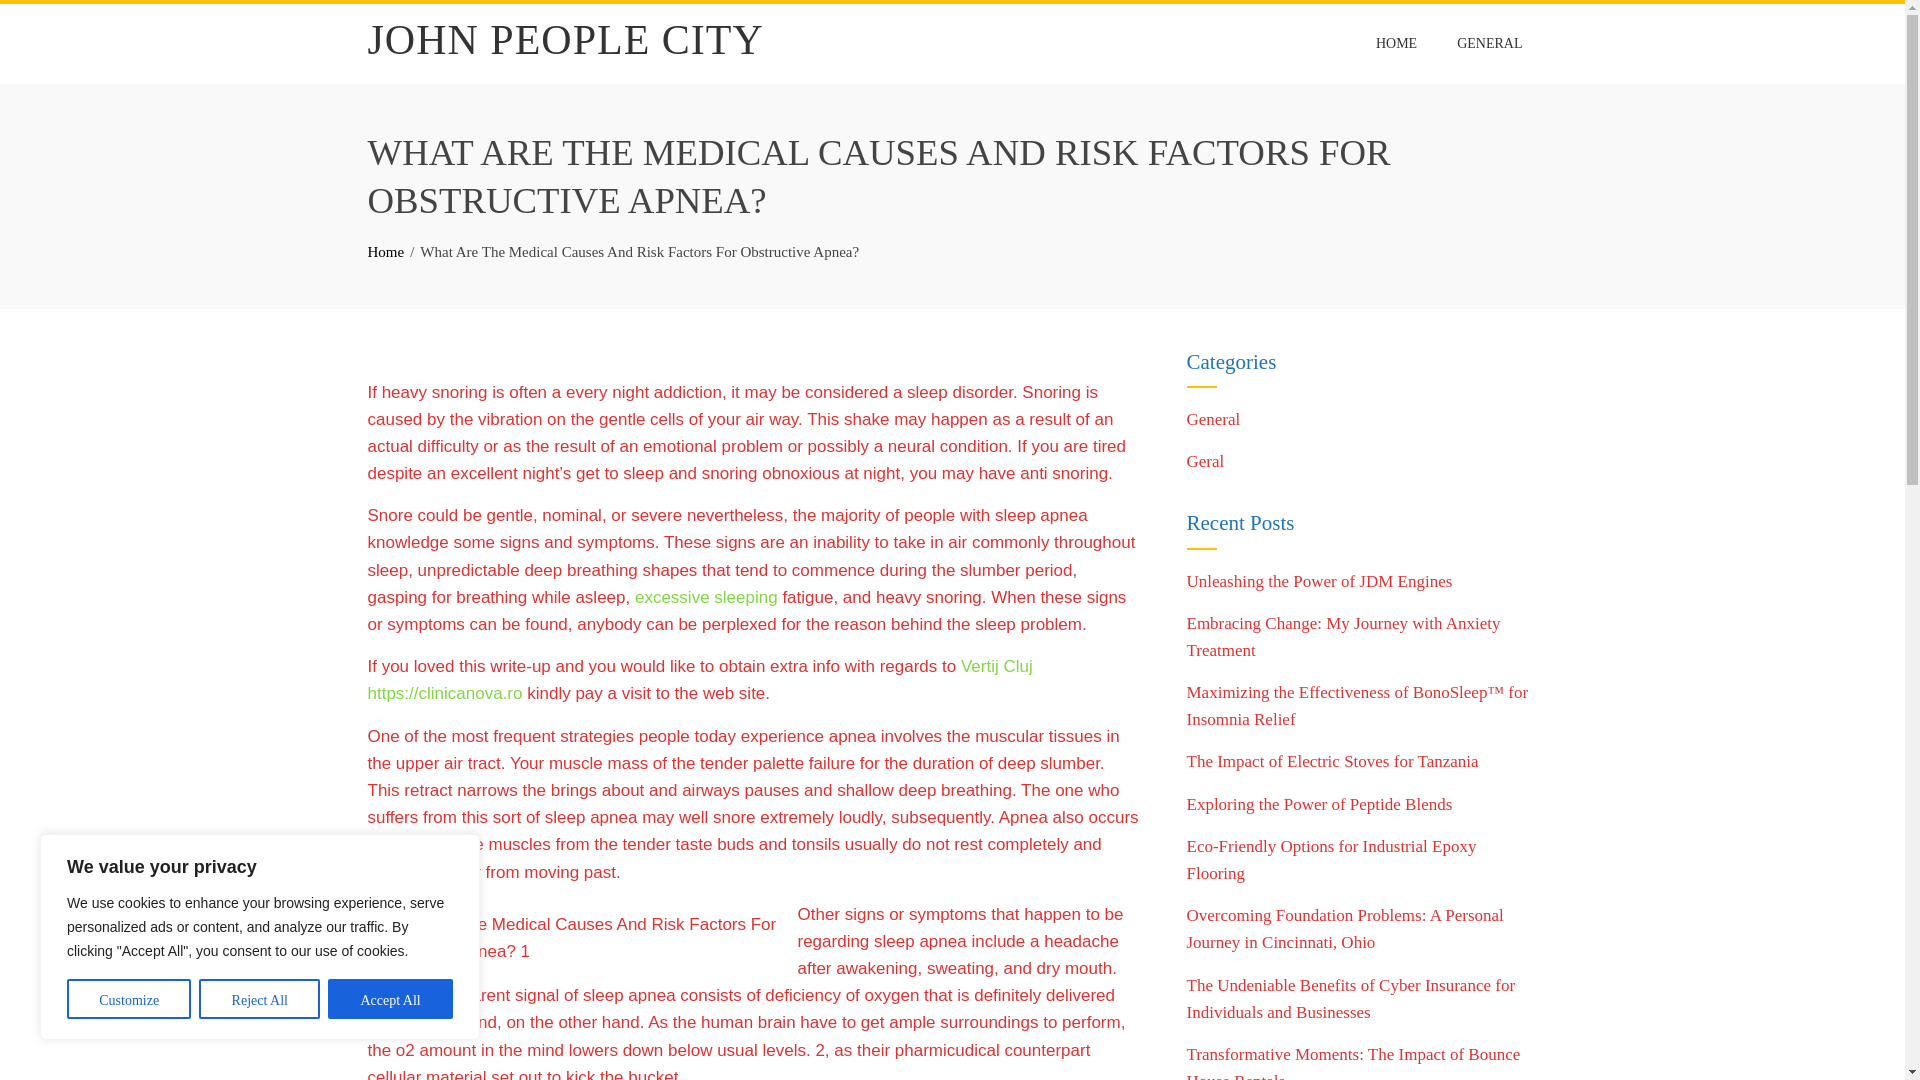 The image size is (1920, 1080). What do you see at coordinates (1318, 581) in the screenshot?
I see `Unleashing the Power of JDM Engines` at bounding box center [1318, 581].